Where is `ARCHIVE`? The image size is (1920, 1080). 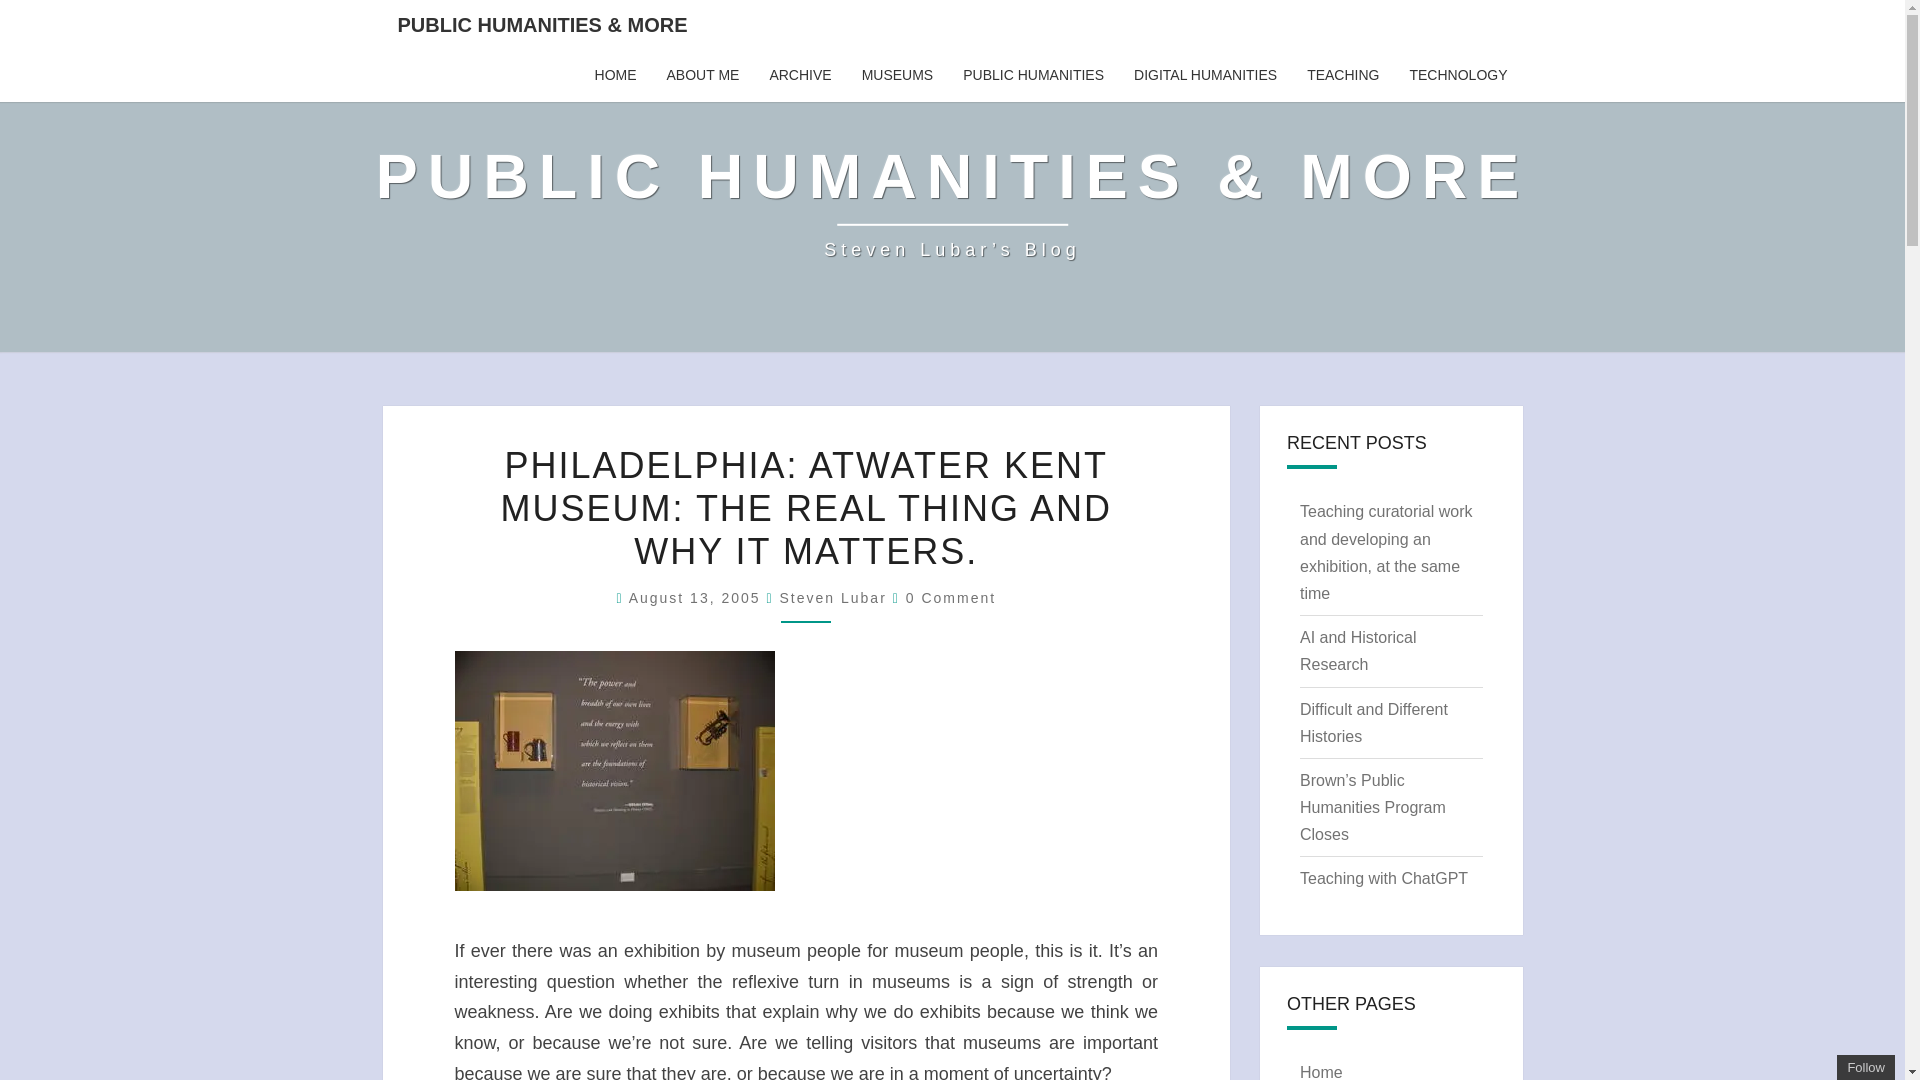 ARCHIVE is located at coordinates (800, 75).